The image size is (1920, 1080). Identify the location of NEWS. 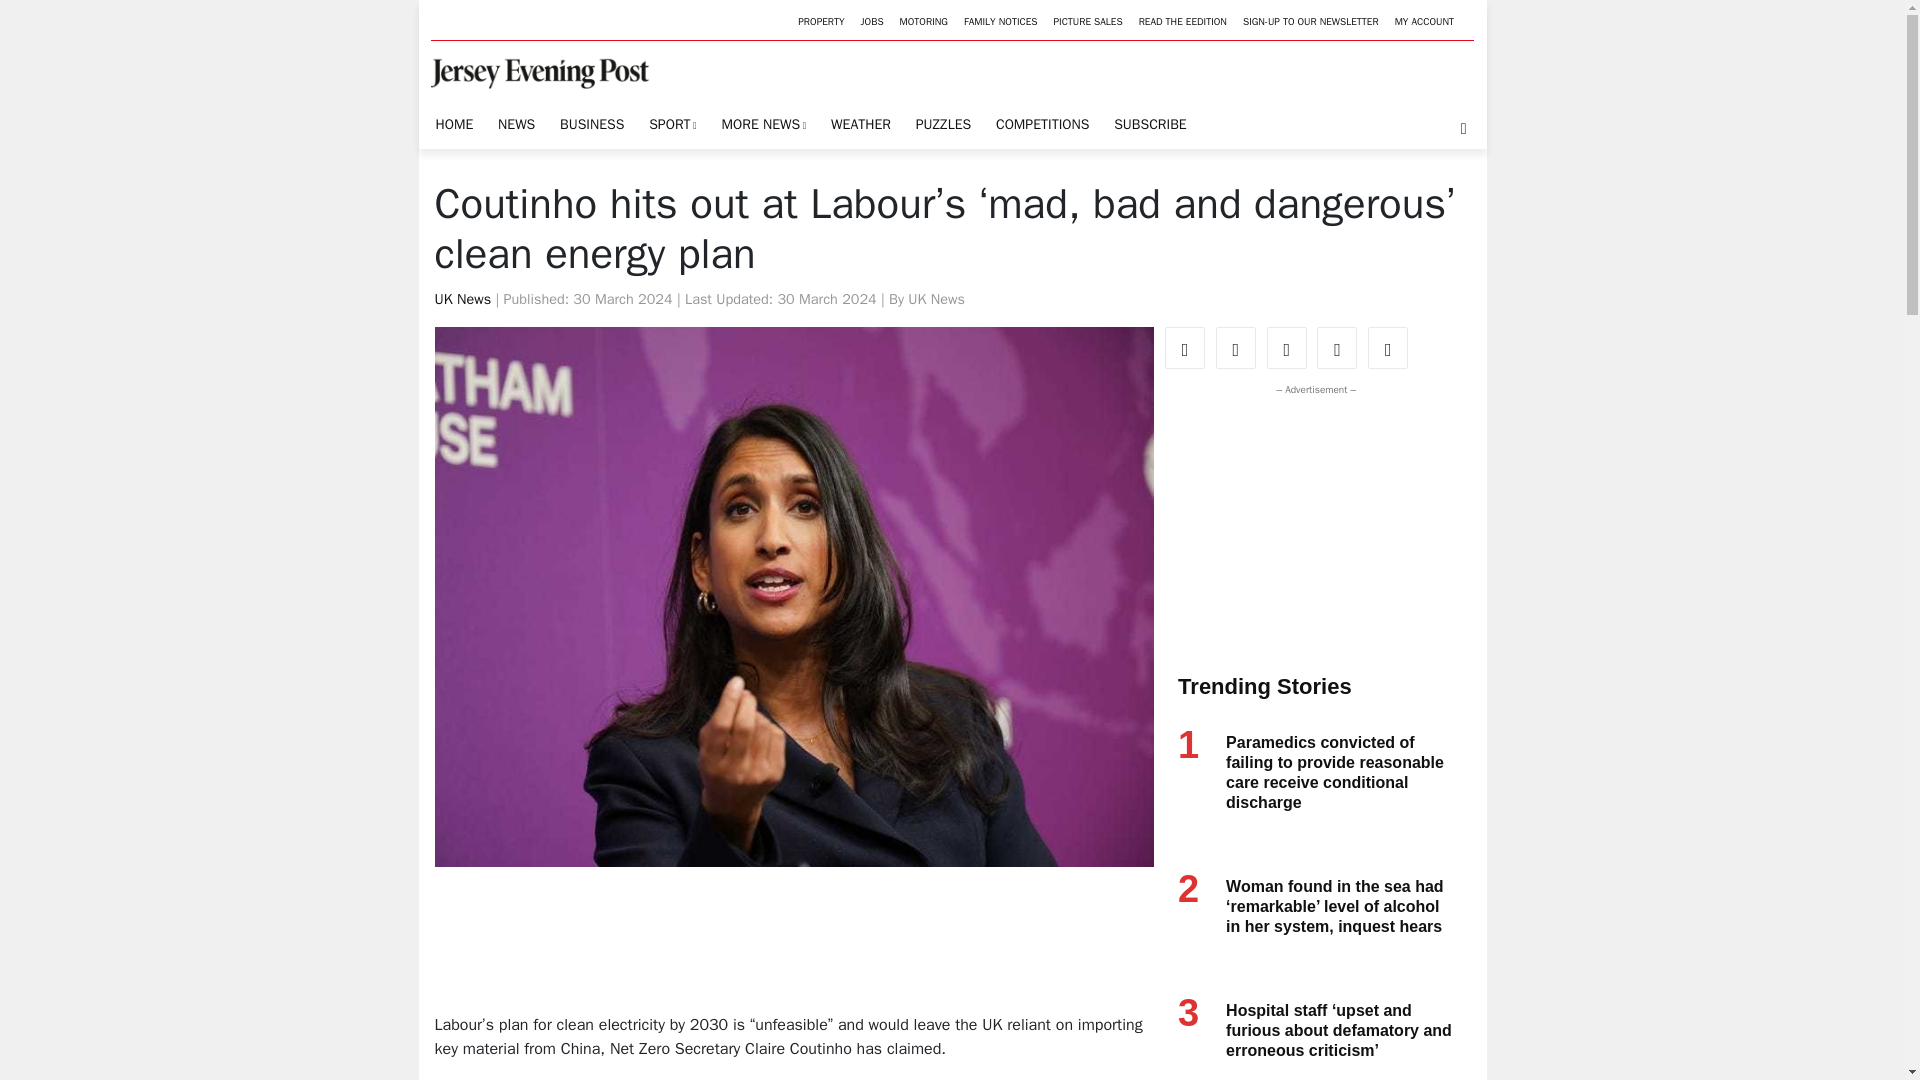
(516, 124).